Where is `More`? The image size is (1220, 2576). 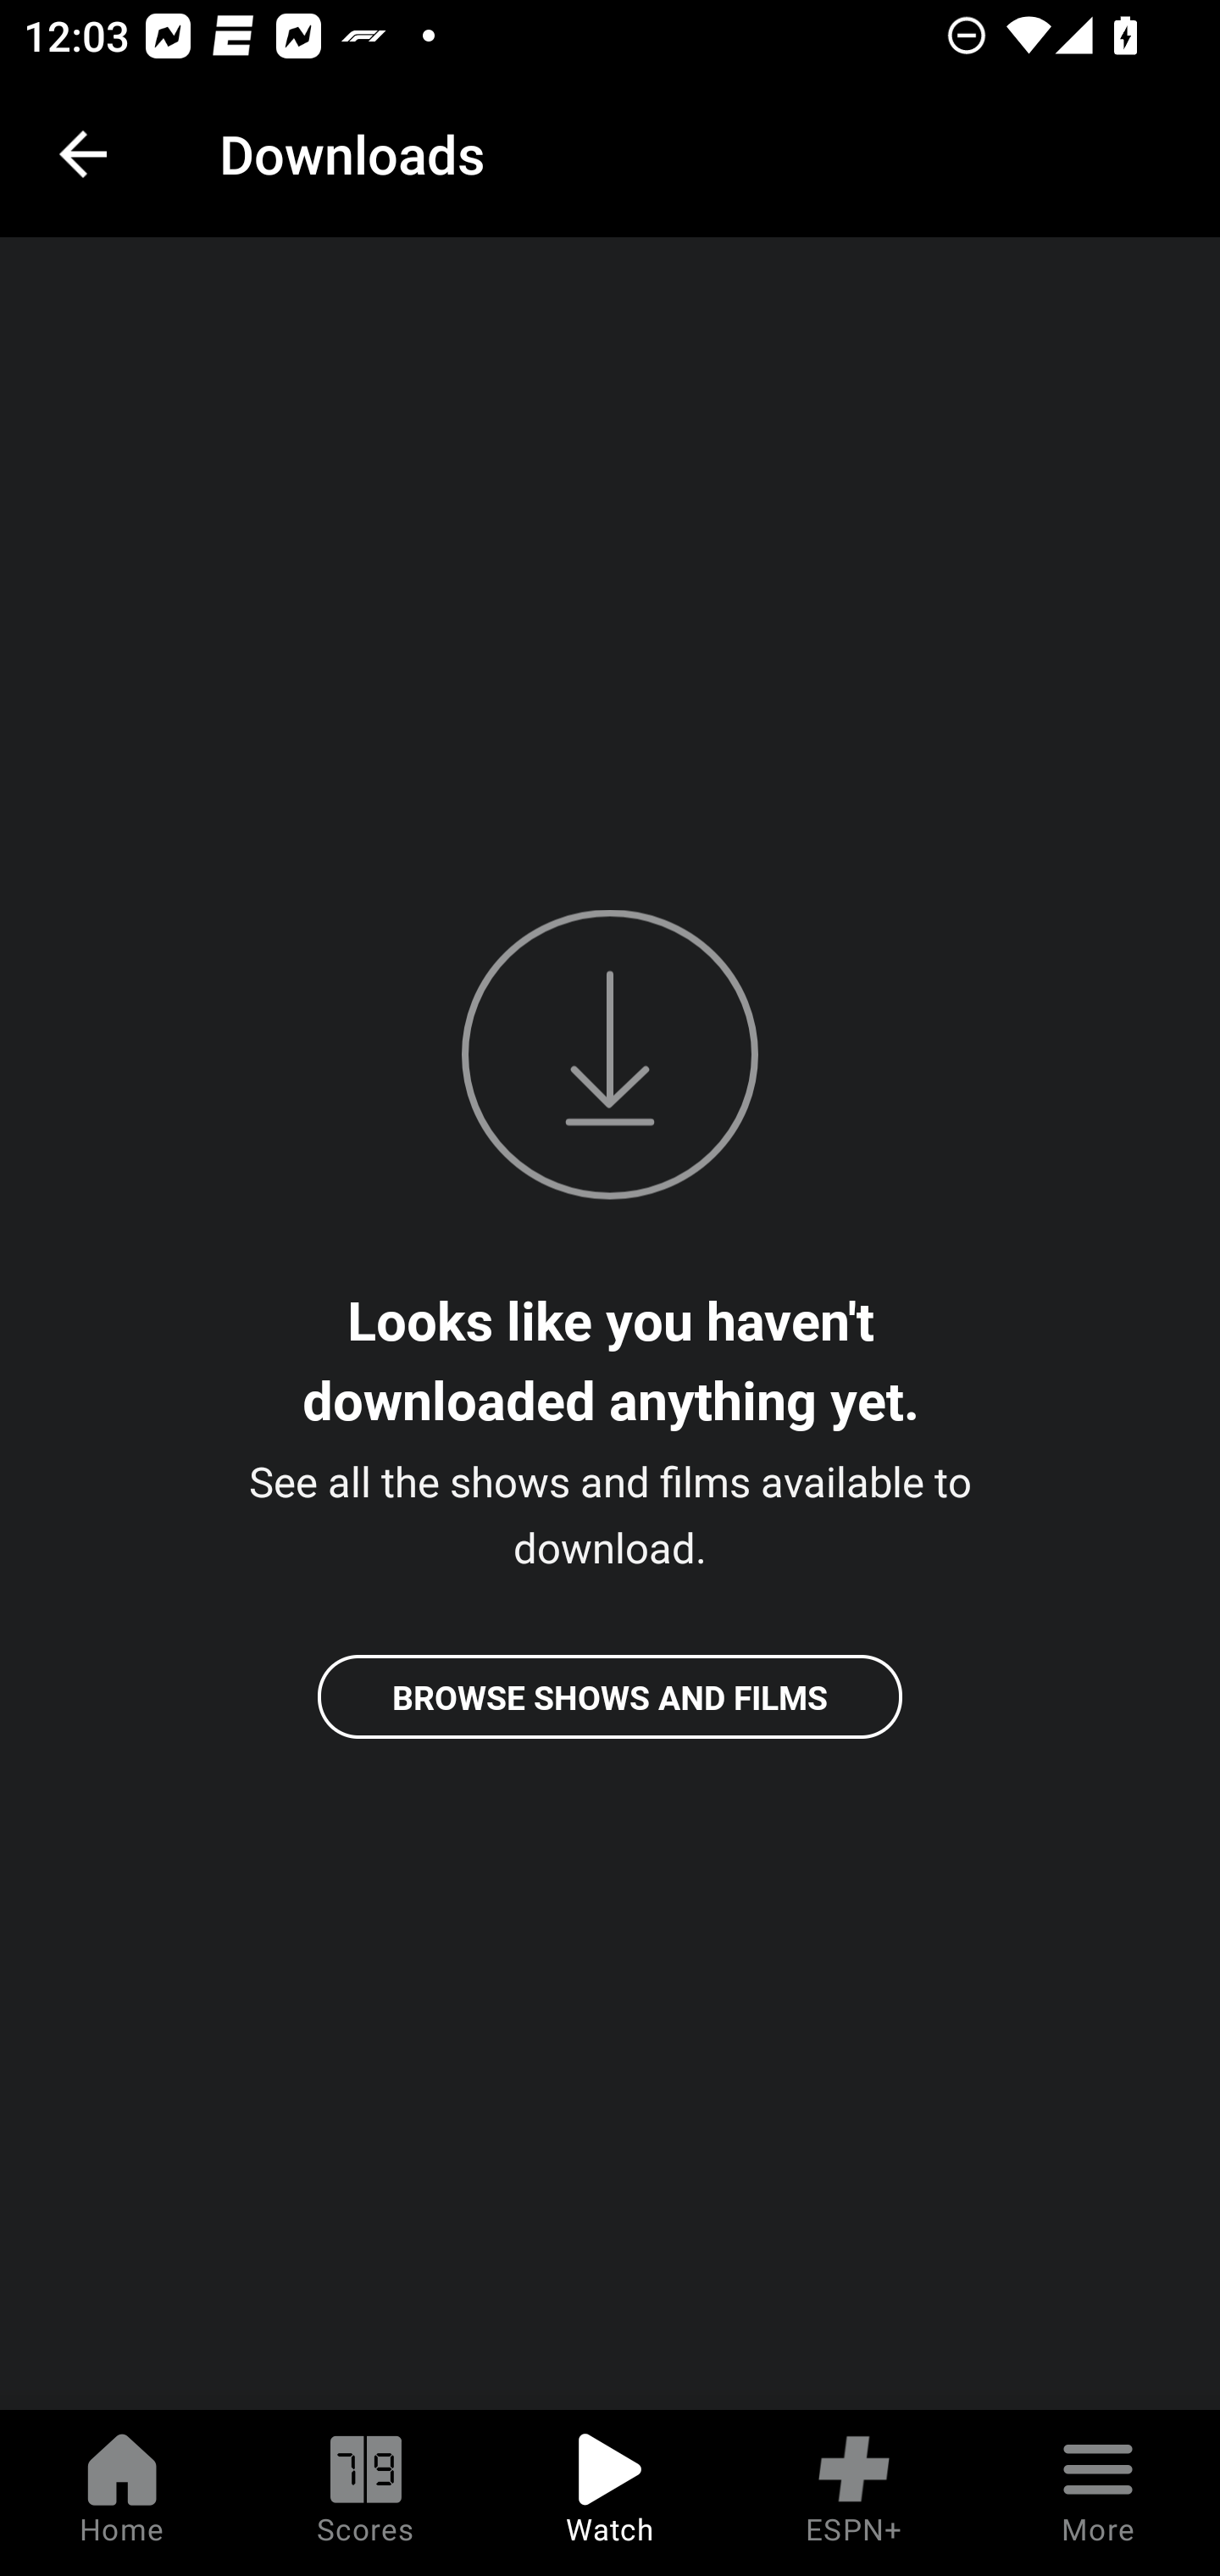 More is located at coordinates (1098, 2493).